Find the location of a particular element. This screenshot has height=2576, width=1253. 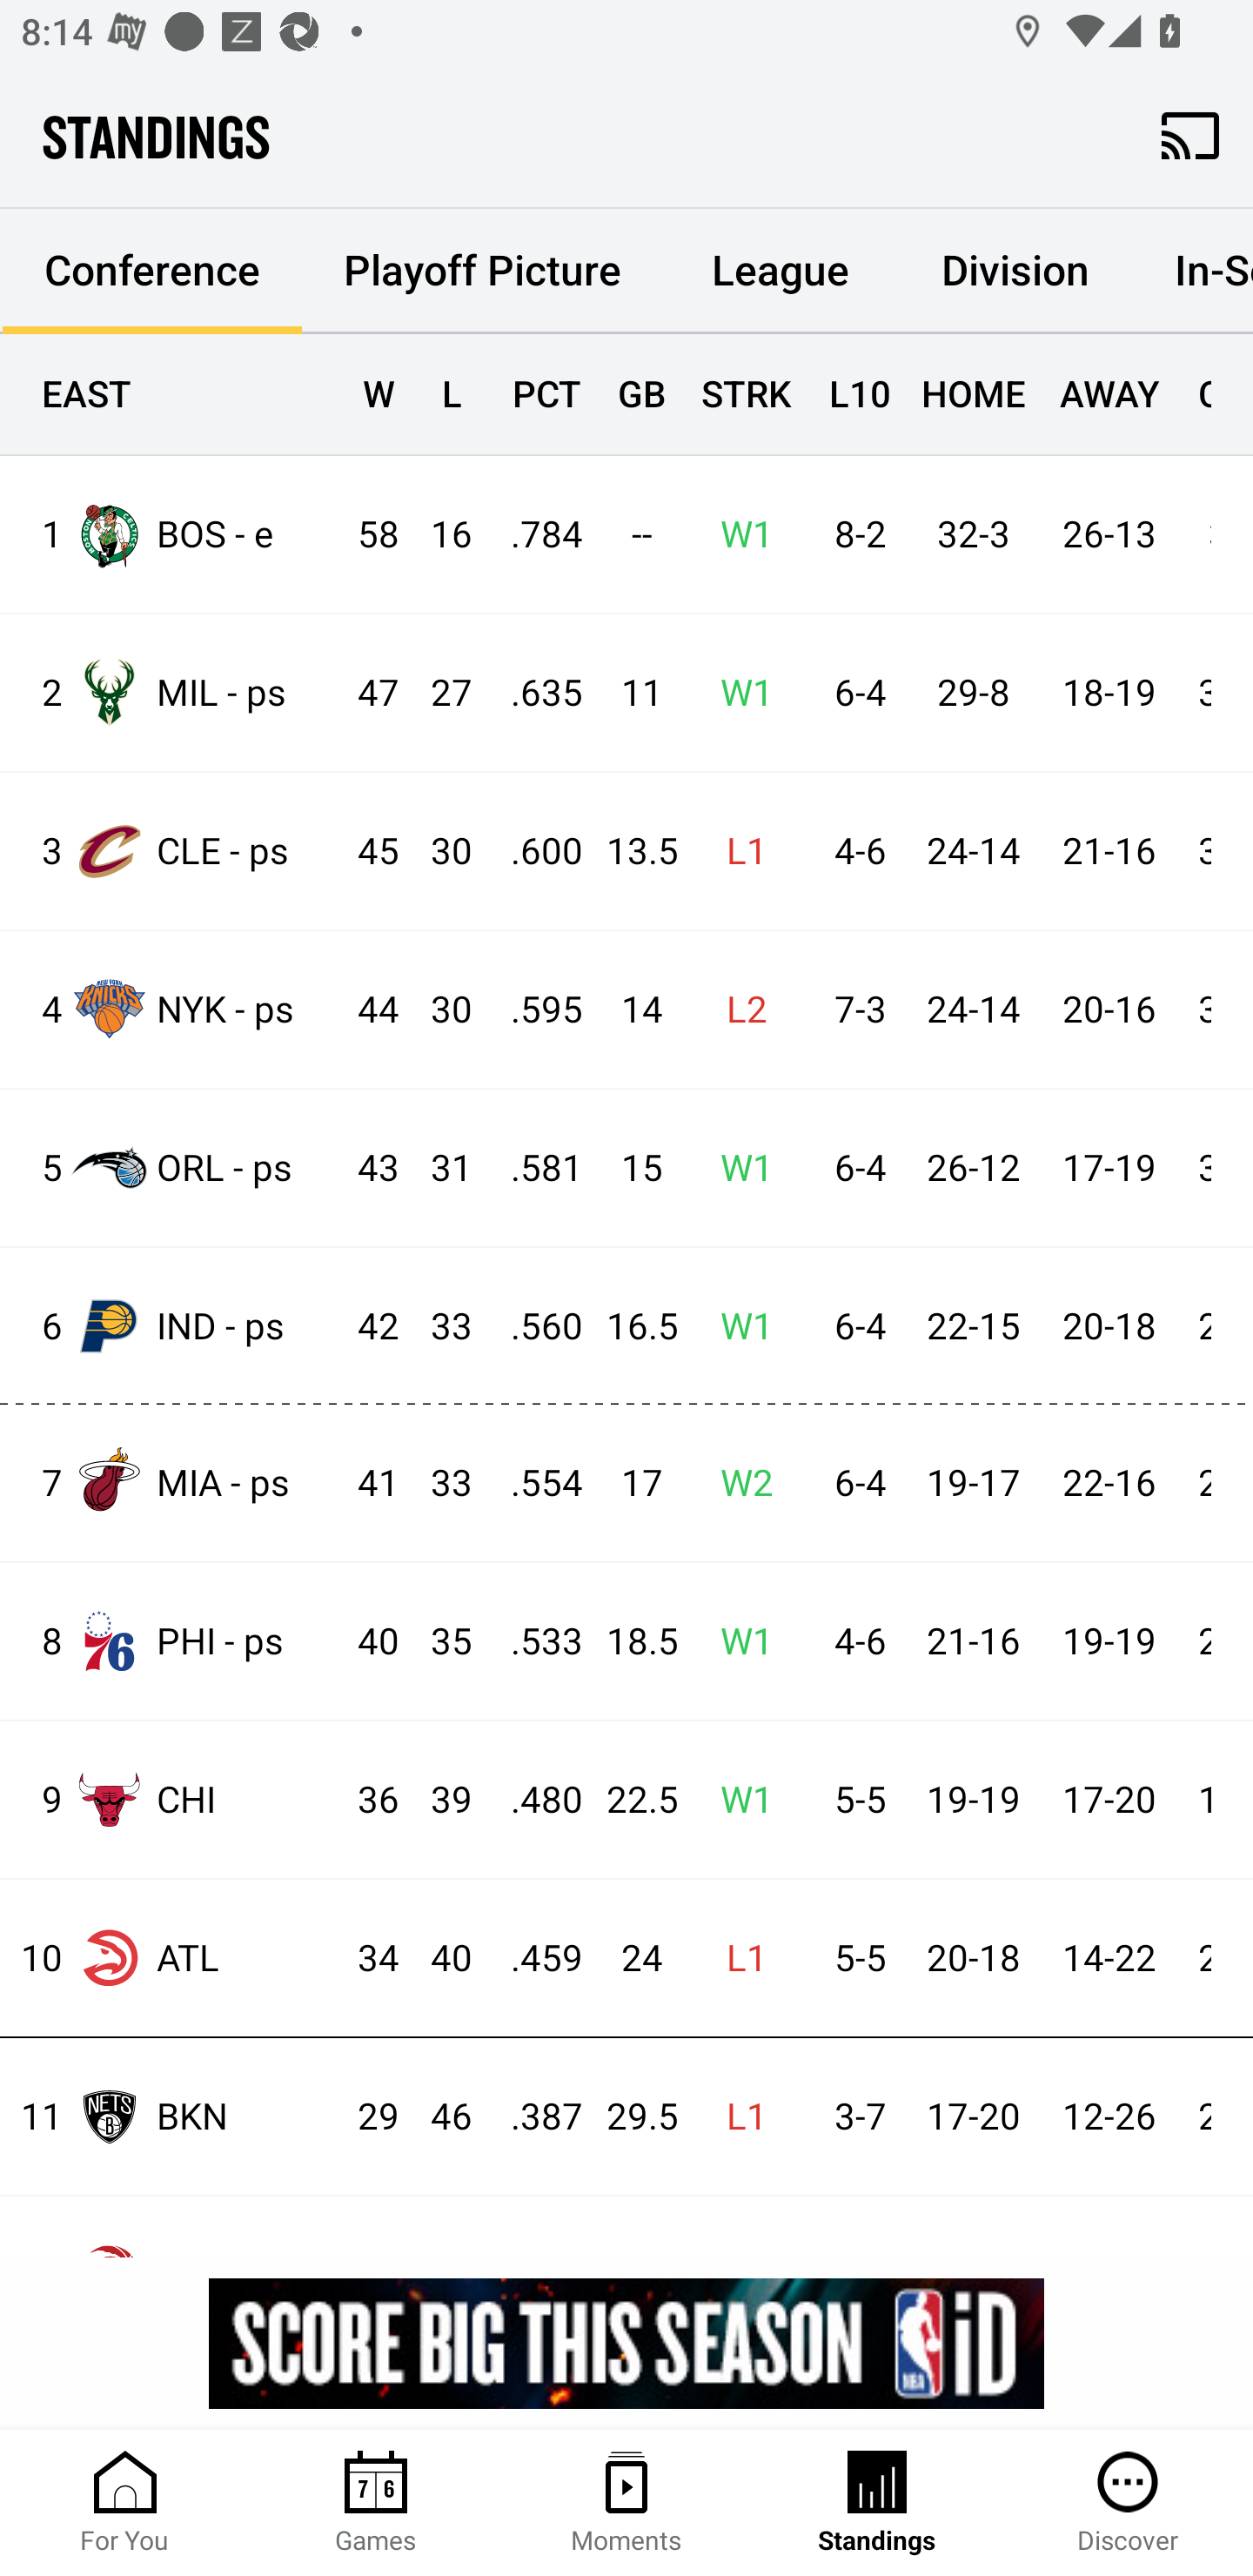

26-13 is located at coordinates (1109, 534).